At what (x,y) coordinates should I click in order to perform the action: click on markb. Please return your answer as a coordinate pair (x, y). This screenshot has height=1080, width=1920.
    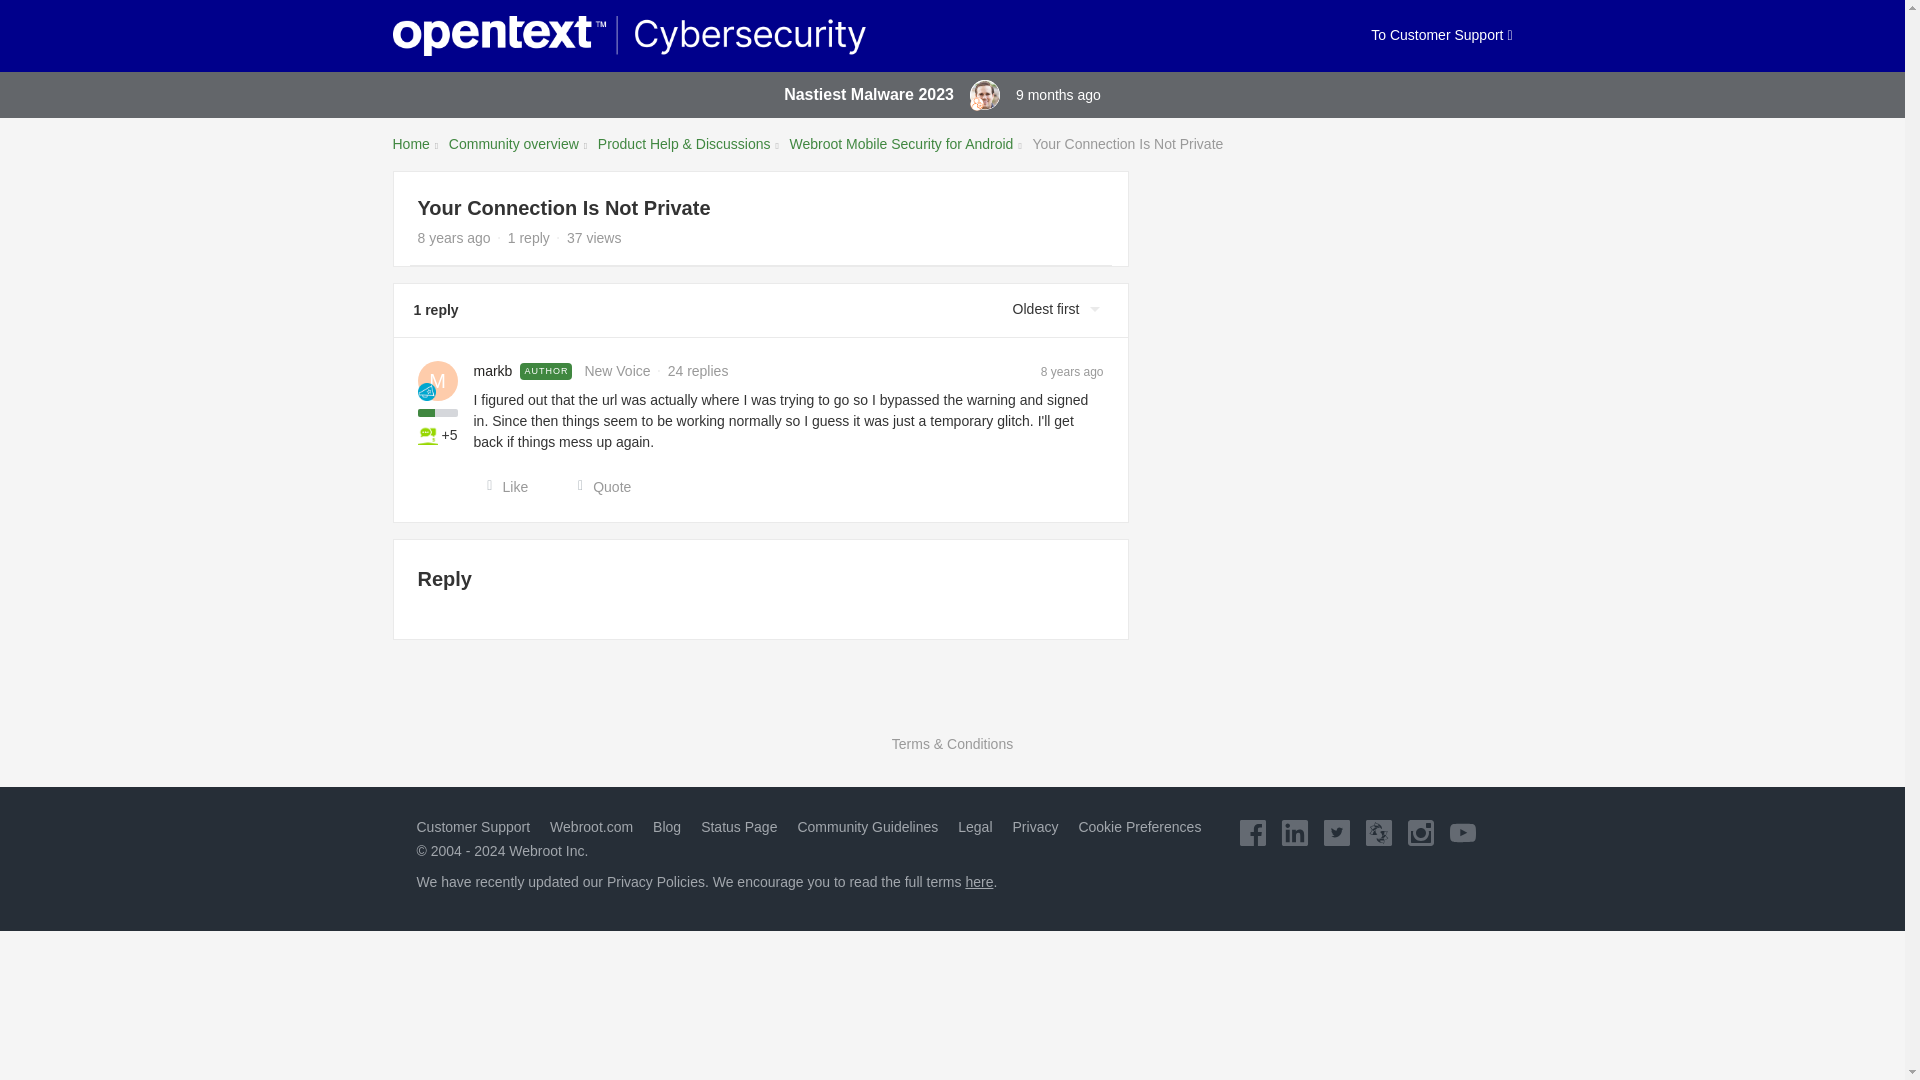
    Looking at the image, I should click on (493, 370).